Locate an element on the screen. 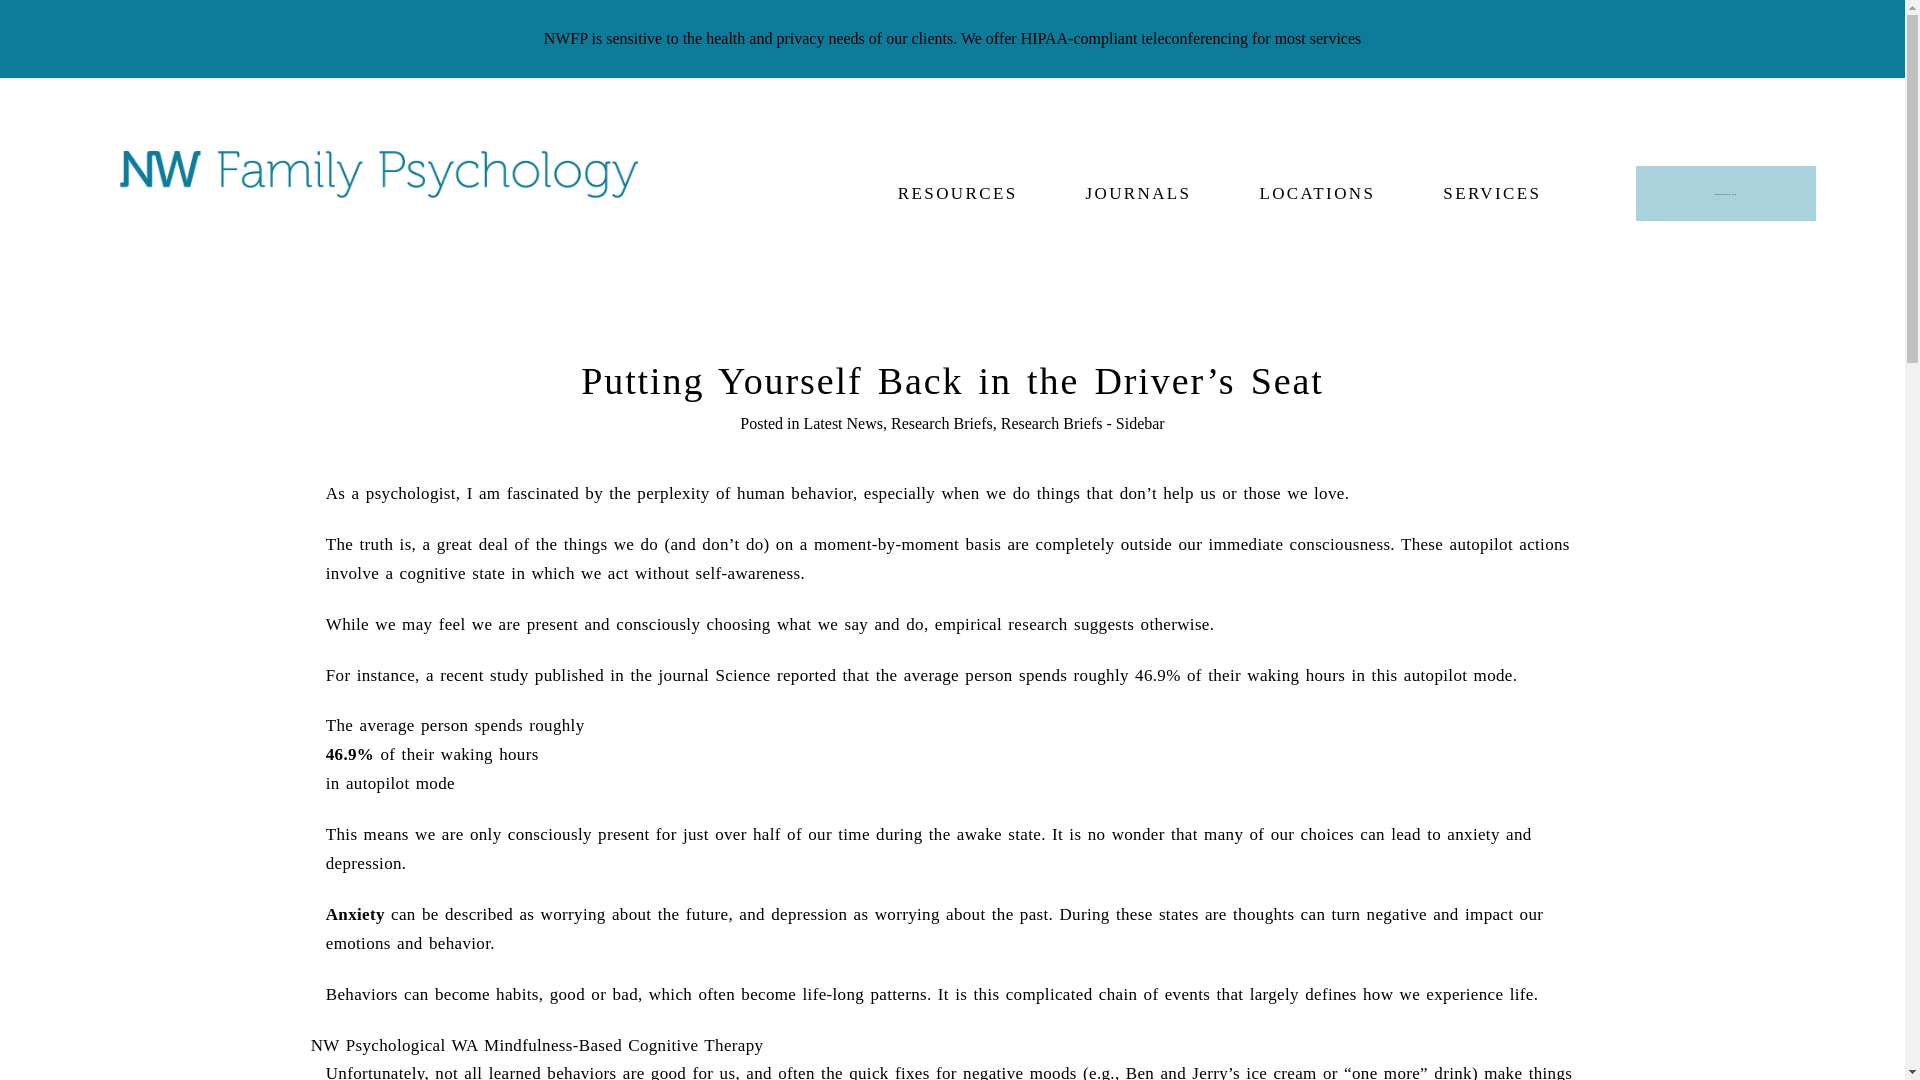  RESOURCES is located at coordinates (958, 193).